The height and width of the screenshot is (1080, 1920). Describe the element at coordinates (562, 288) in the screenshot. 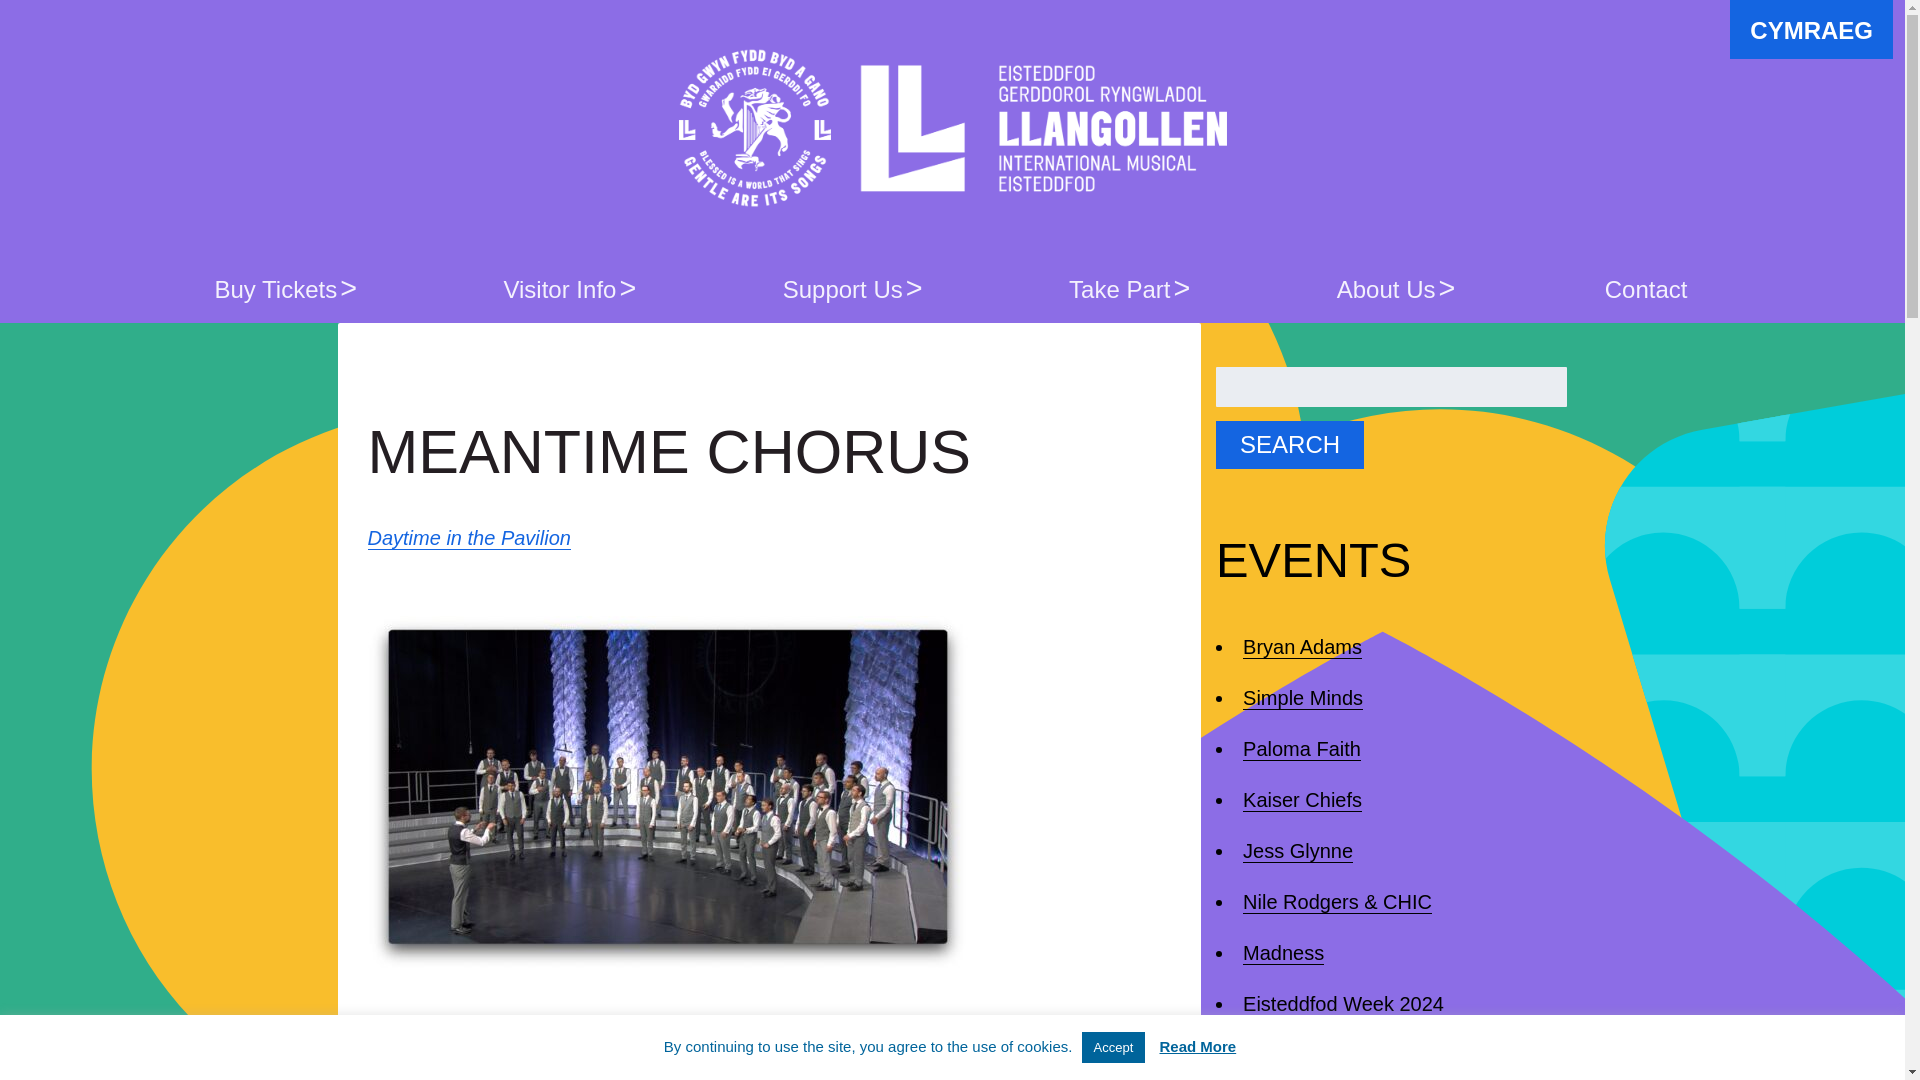

I see `Visitor Info` at that location.